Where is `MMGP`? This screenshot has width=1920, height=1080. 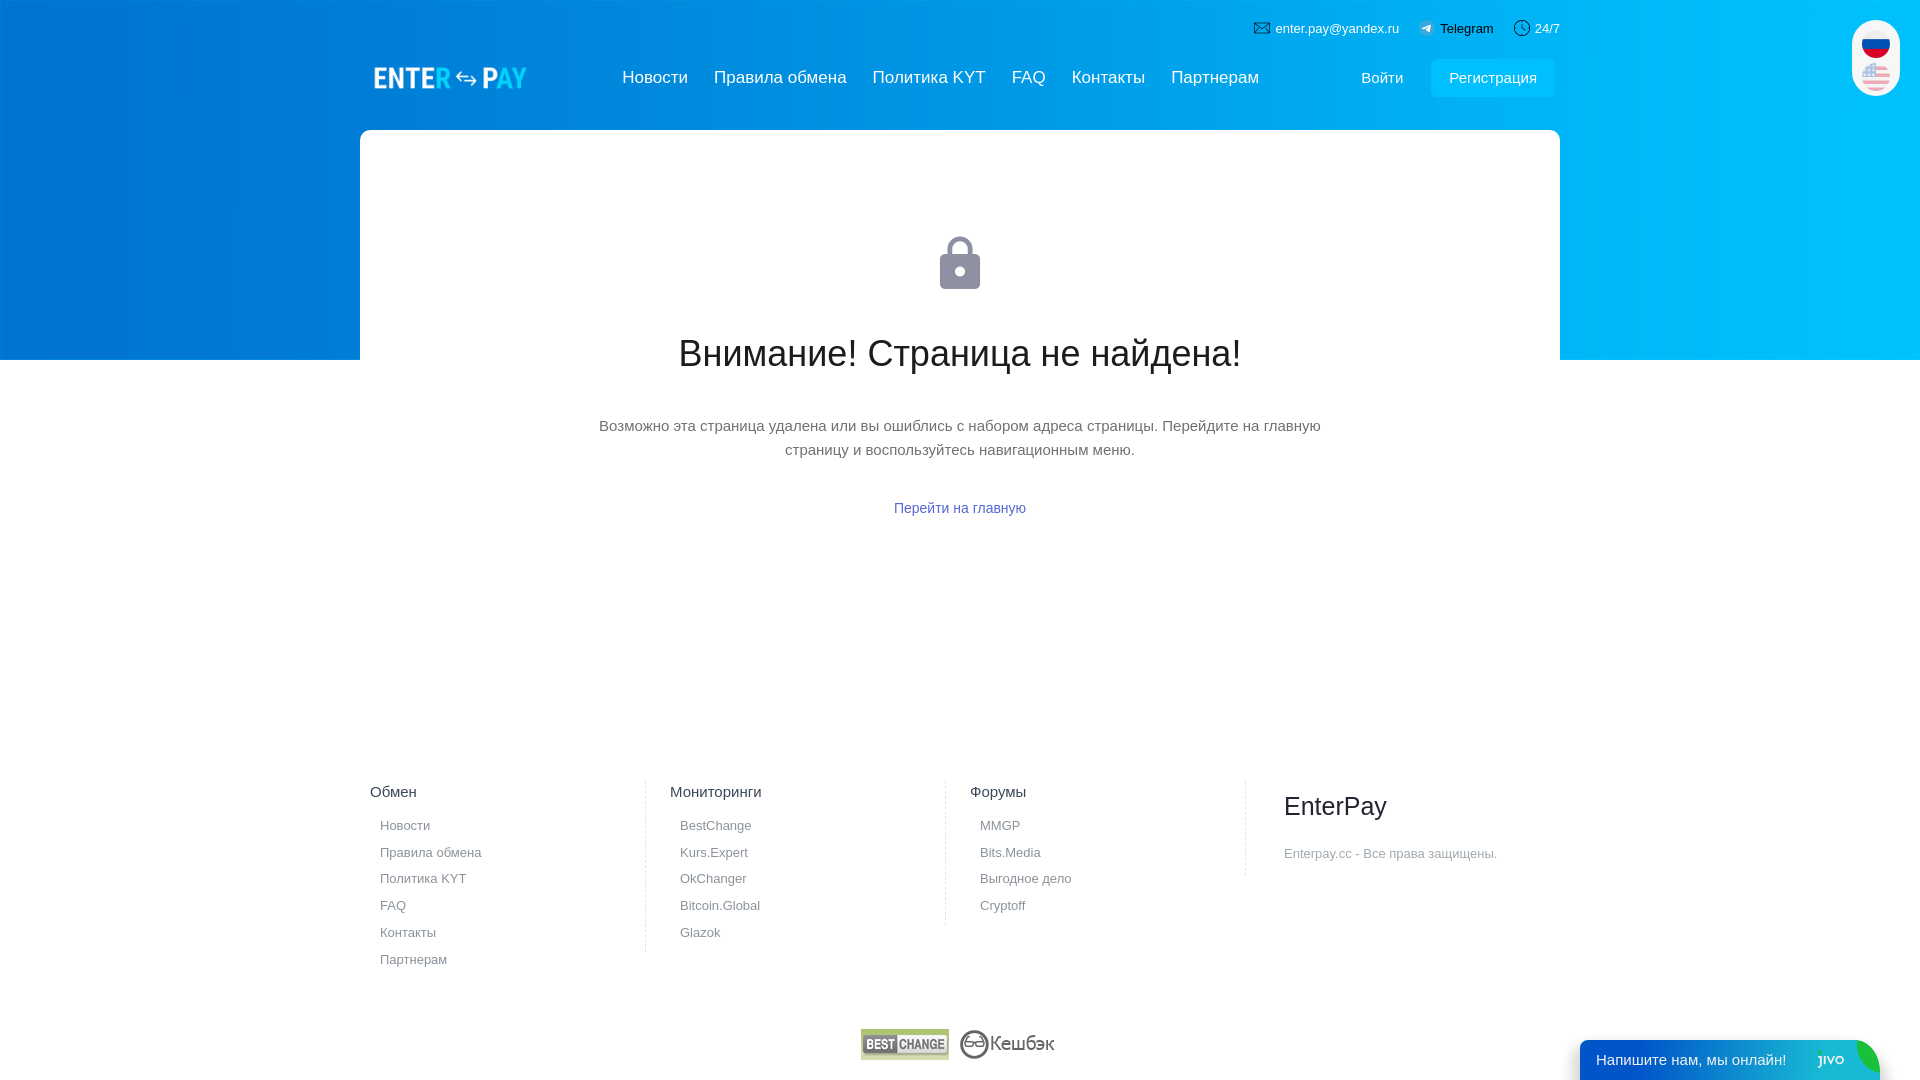
MMGP is located at coordinates (1120, 826).